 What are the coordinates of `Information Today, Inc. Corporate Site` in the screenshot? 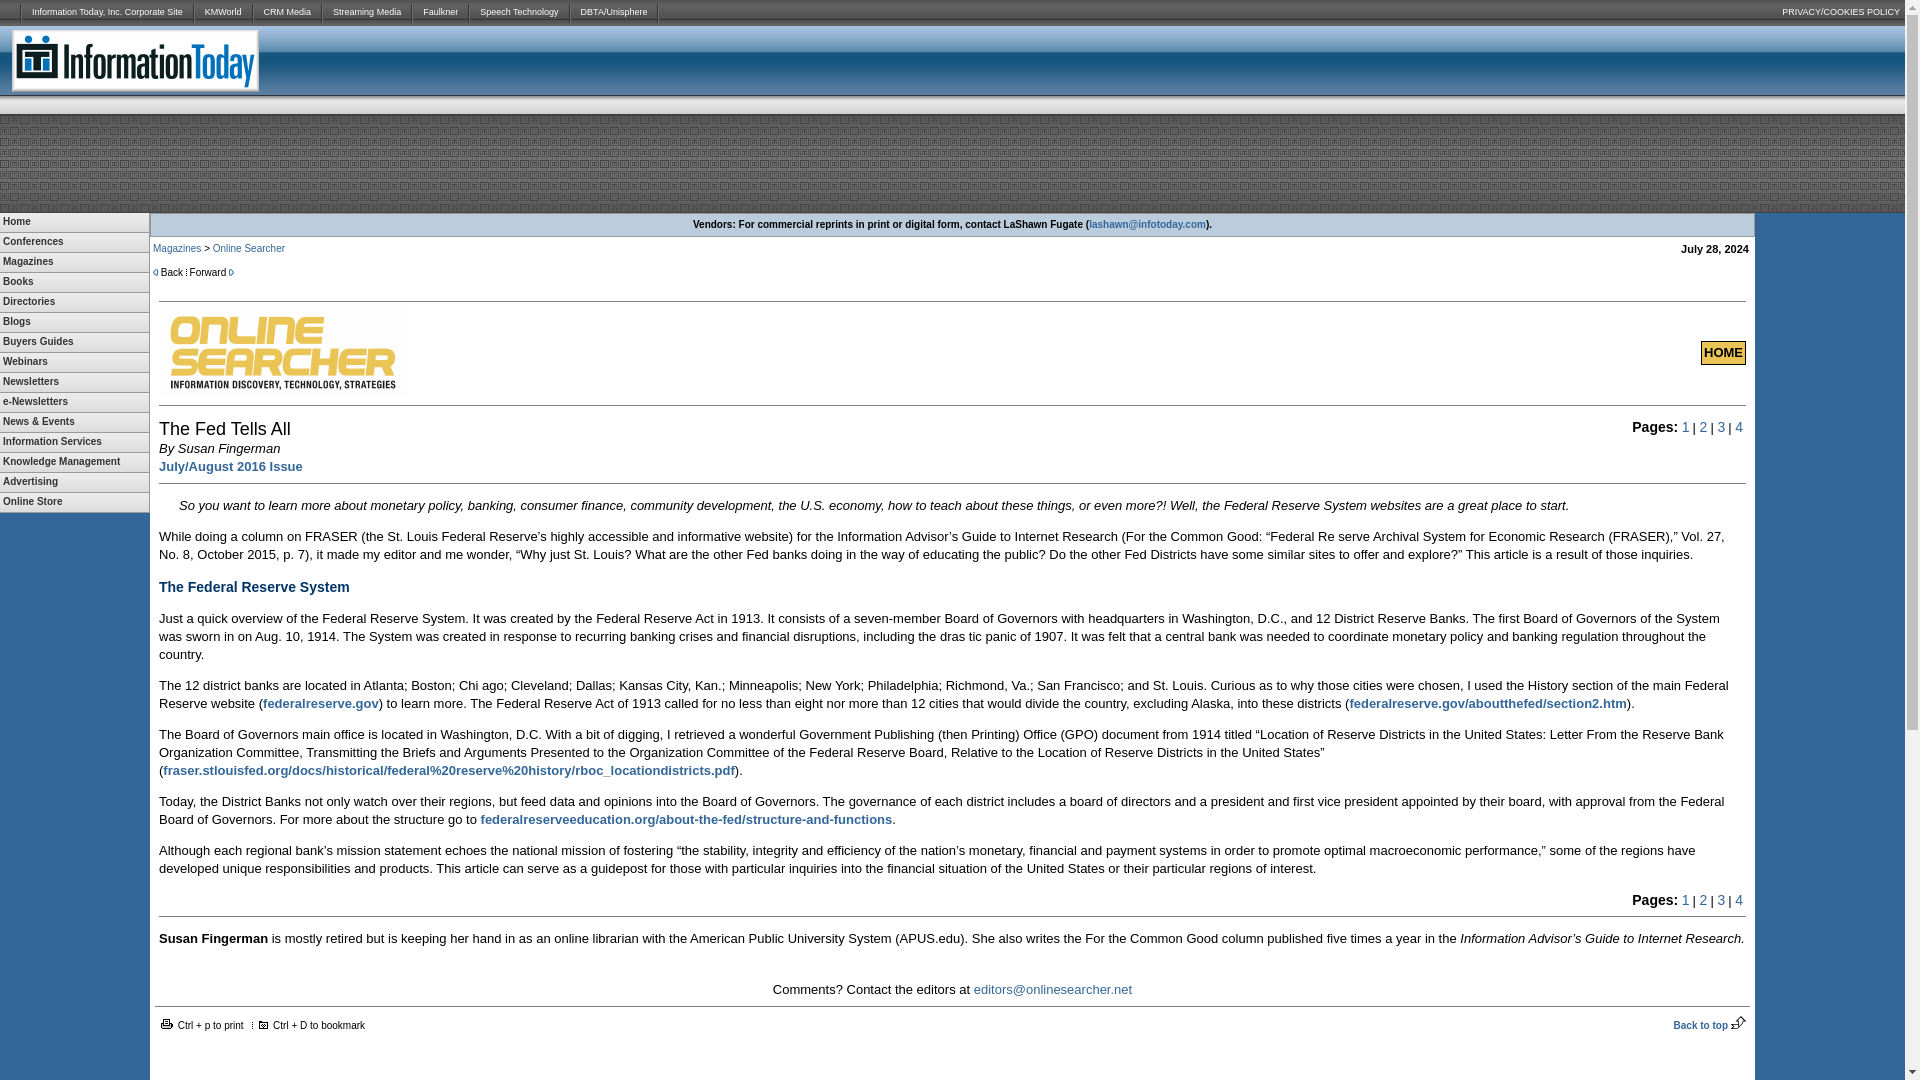 It's located at (107, 12).